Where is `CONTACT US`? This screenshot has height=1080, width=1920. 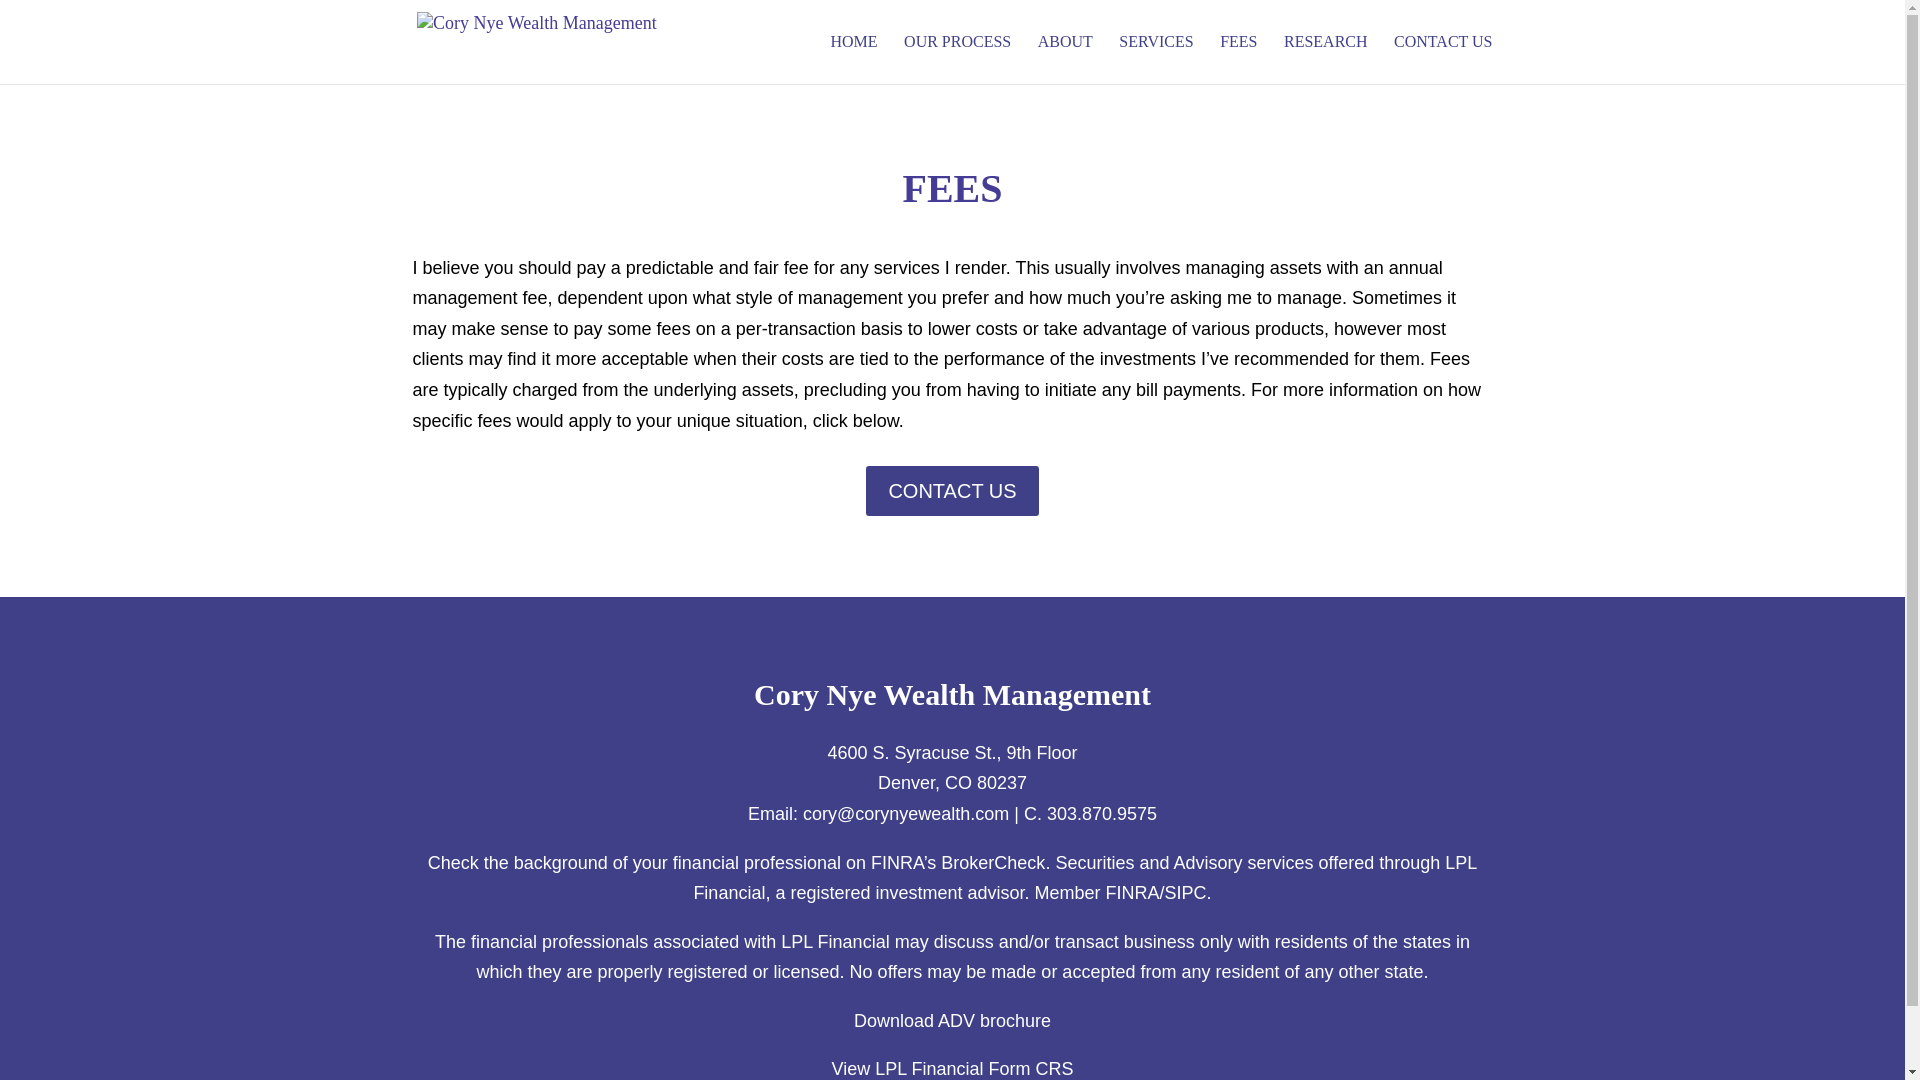
CONTACT US is located at coordinates (952, 490).